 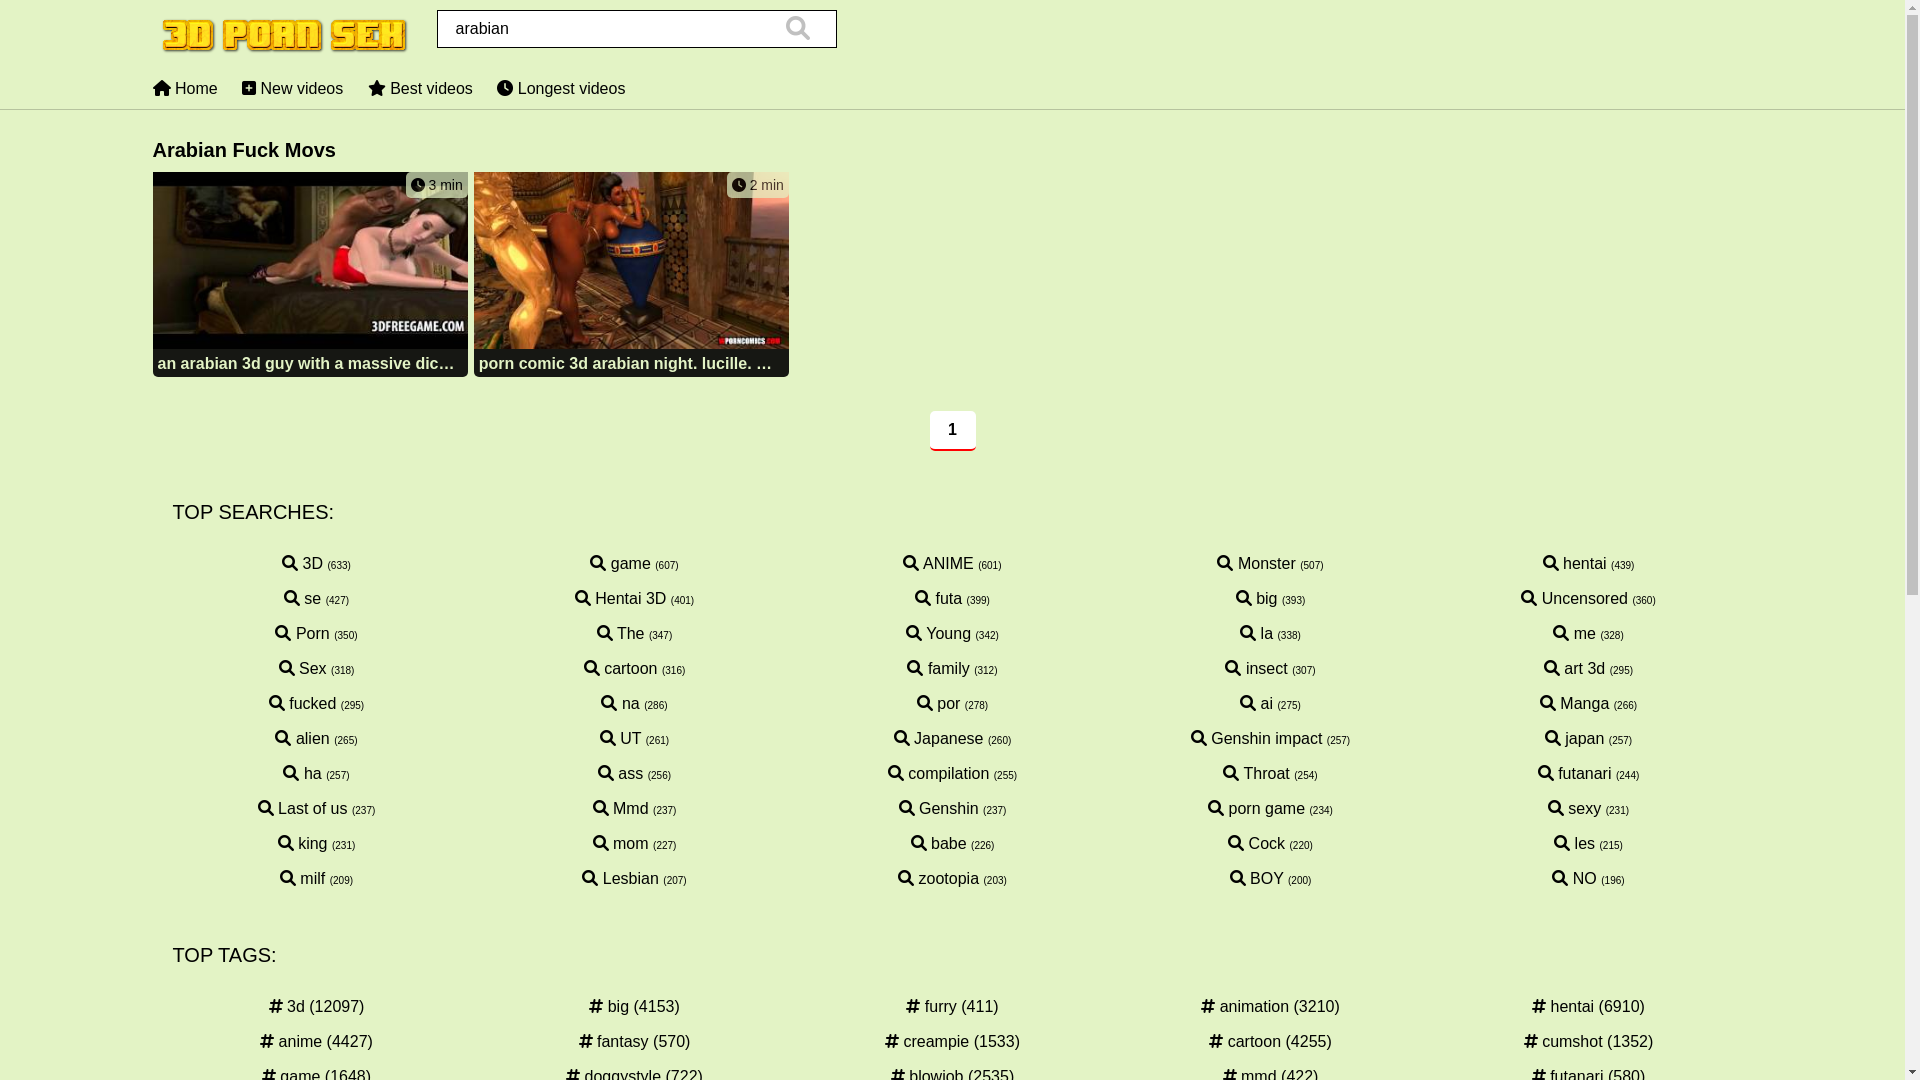 I want to click on cartoon (4255), so click(x=1270, y=1042).